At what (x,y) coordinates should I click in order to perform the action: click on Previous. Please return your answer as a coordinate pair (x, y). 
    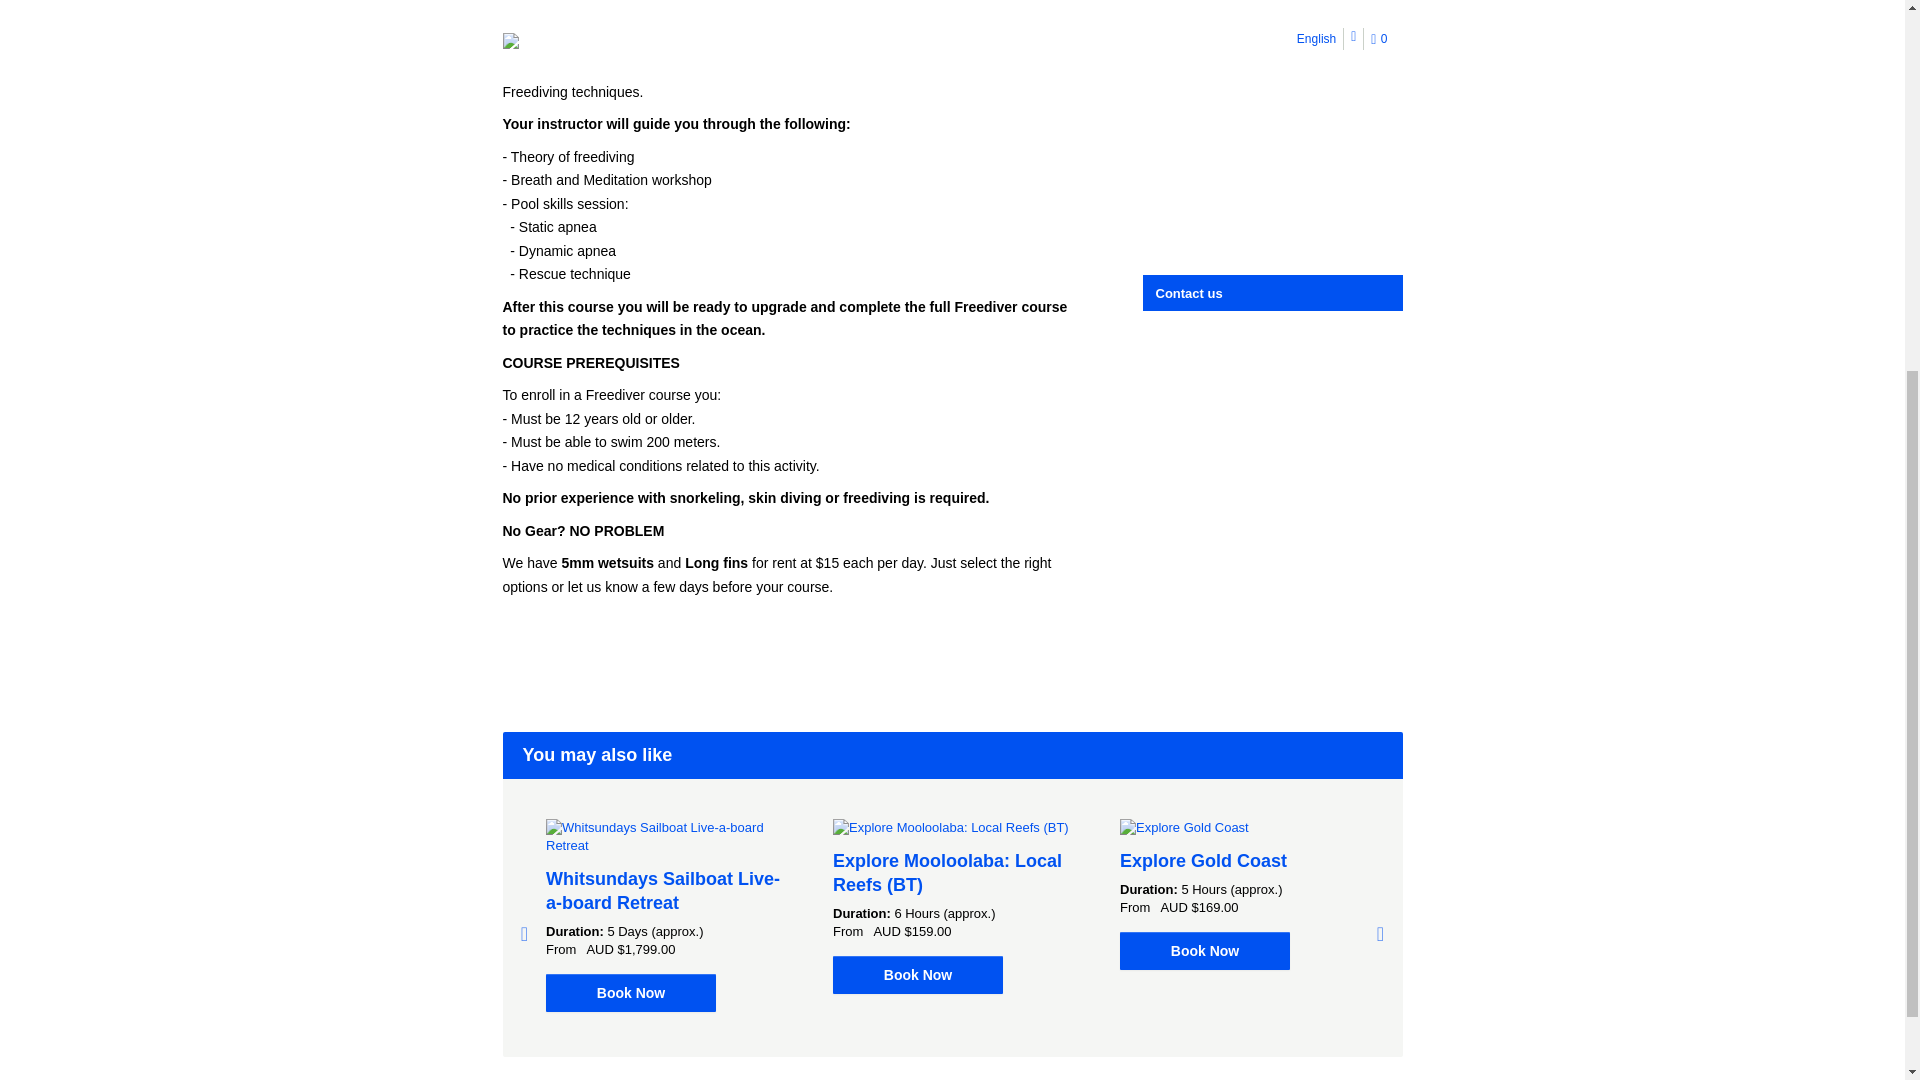
    Looking at the image, I should click on (524, 934).